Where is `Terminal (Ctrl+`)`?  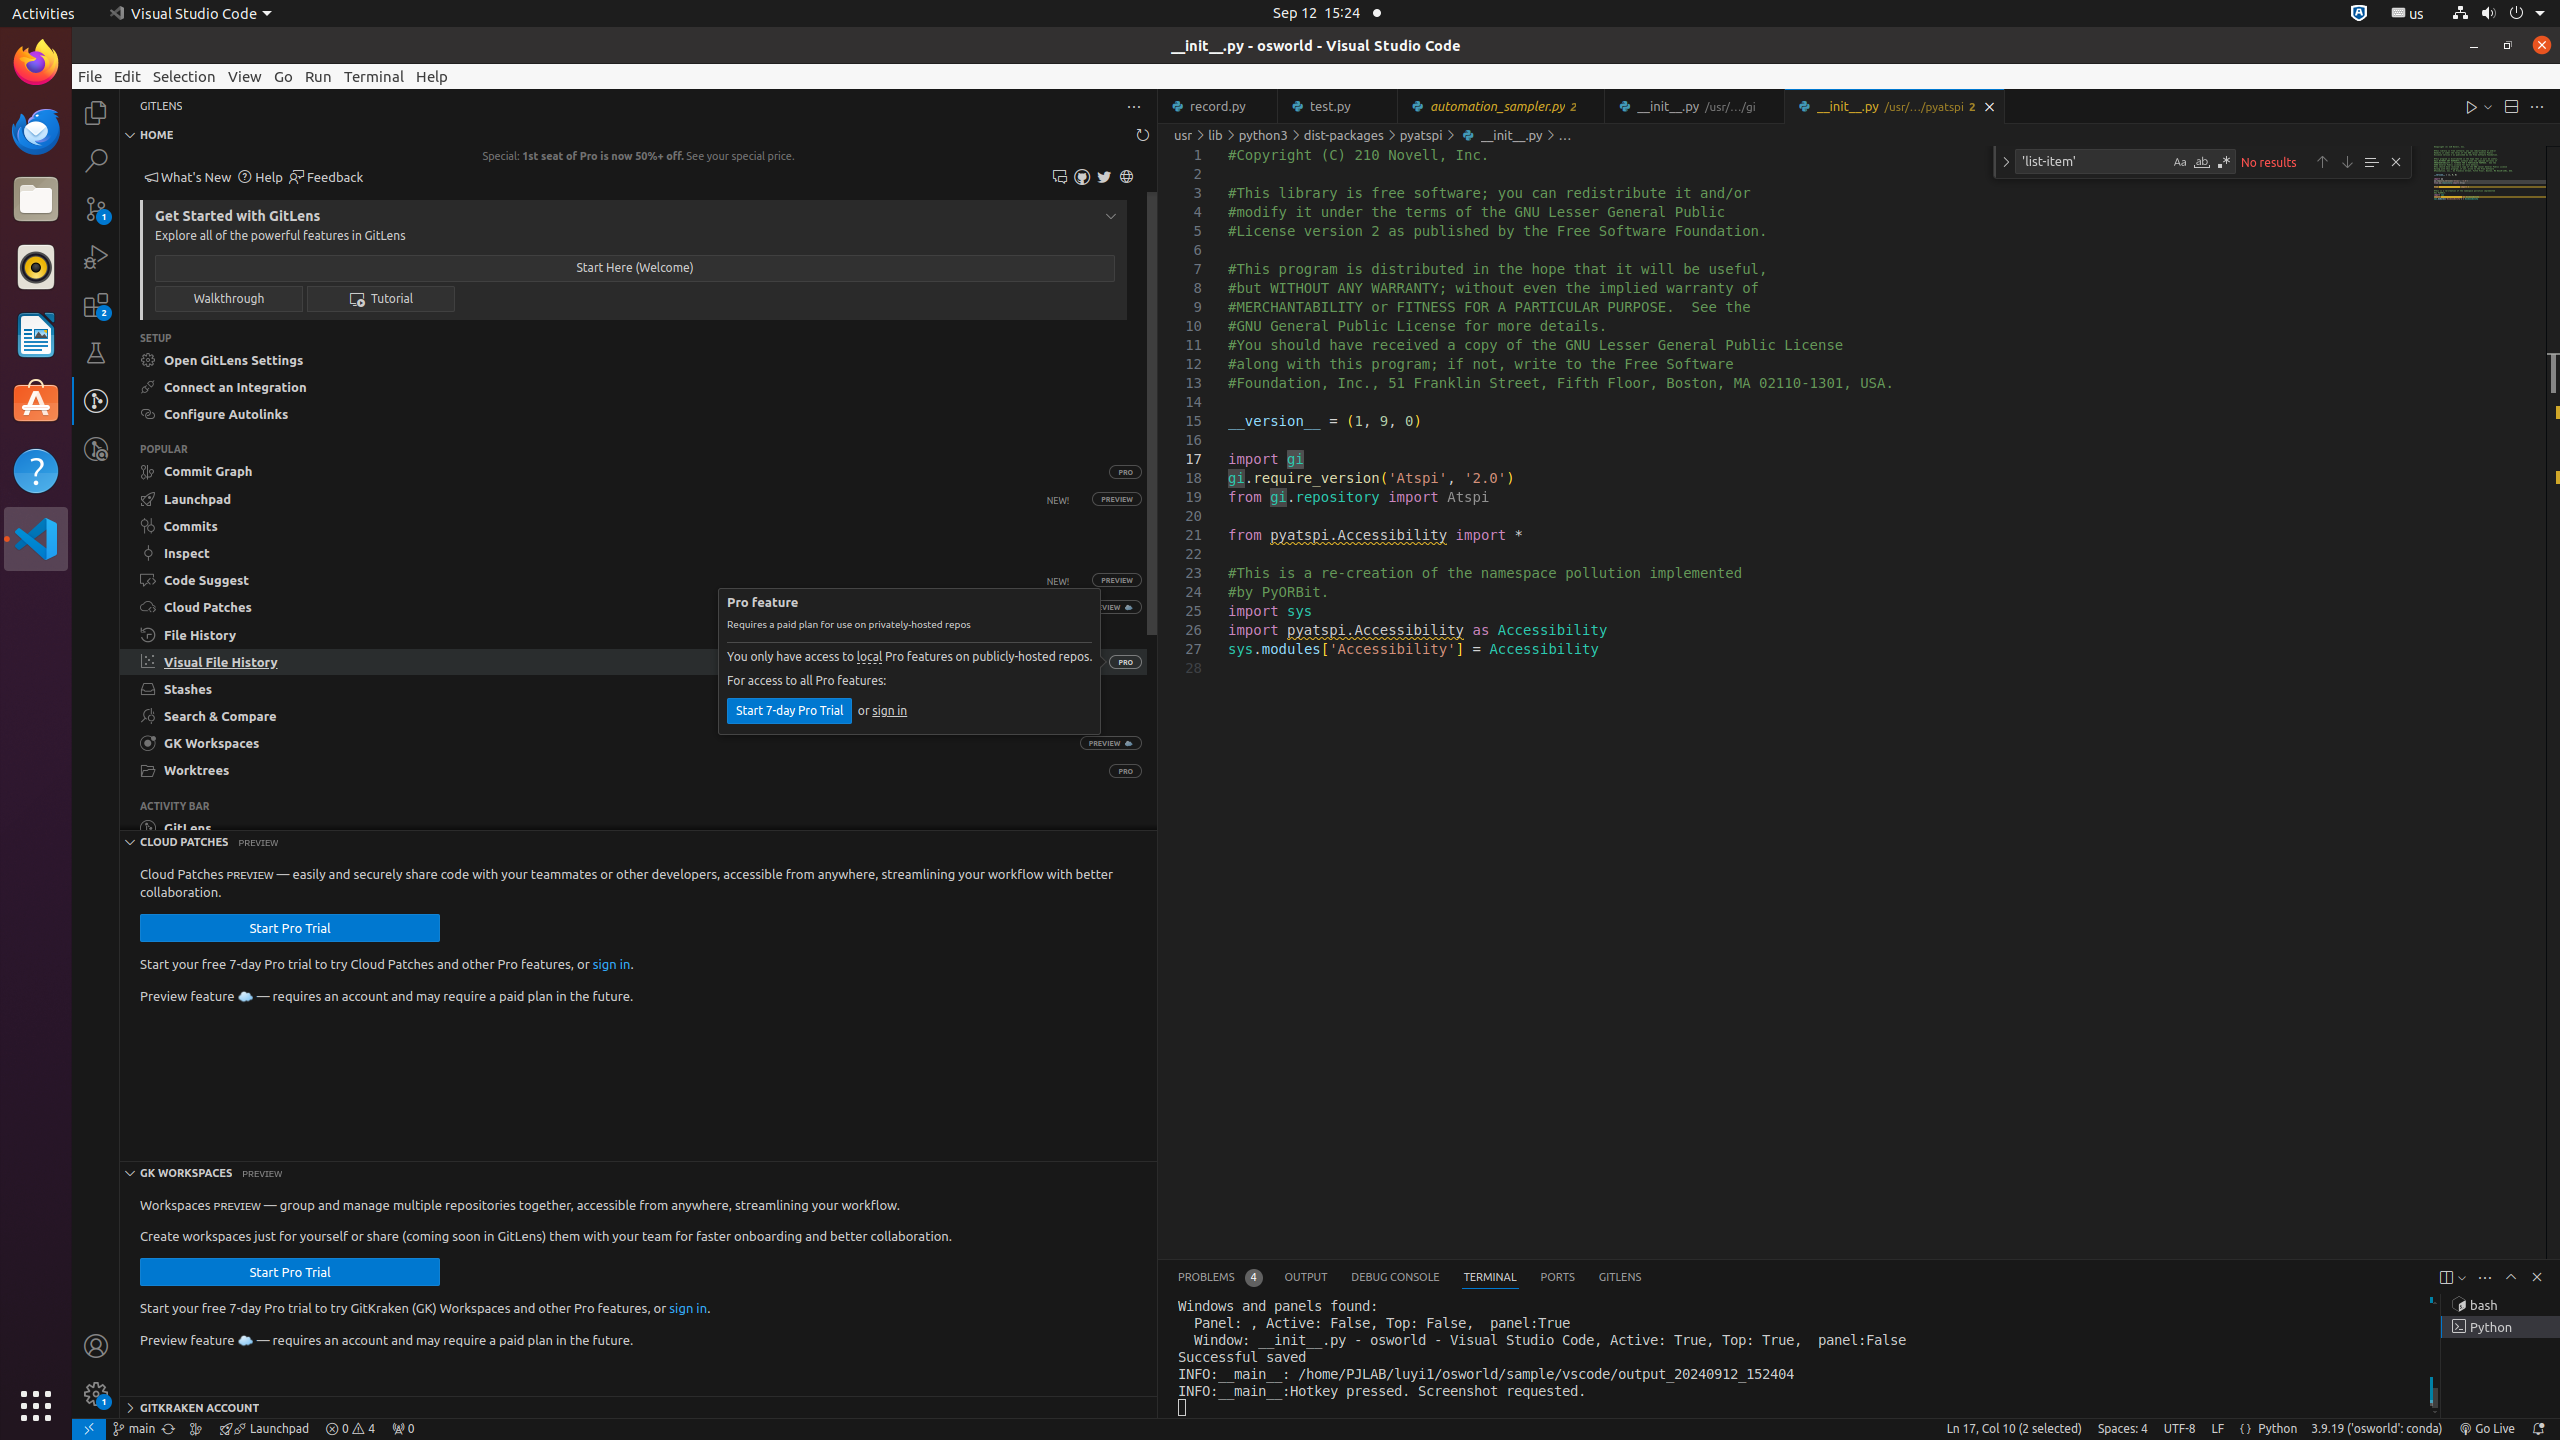
Terminal (Ctrl+`) is located at coordinates (1490, 1278).